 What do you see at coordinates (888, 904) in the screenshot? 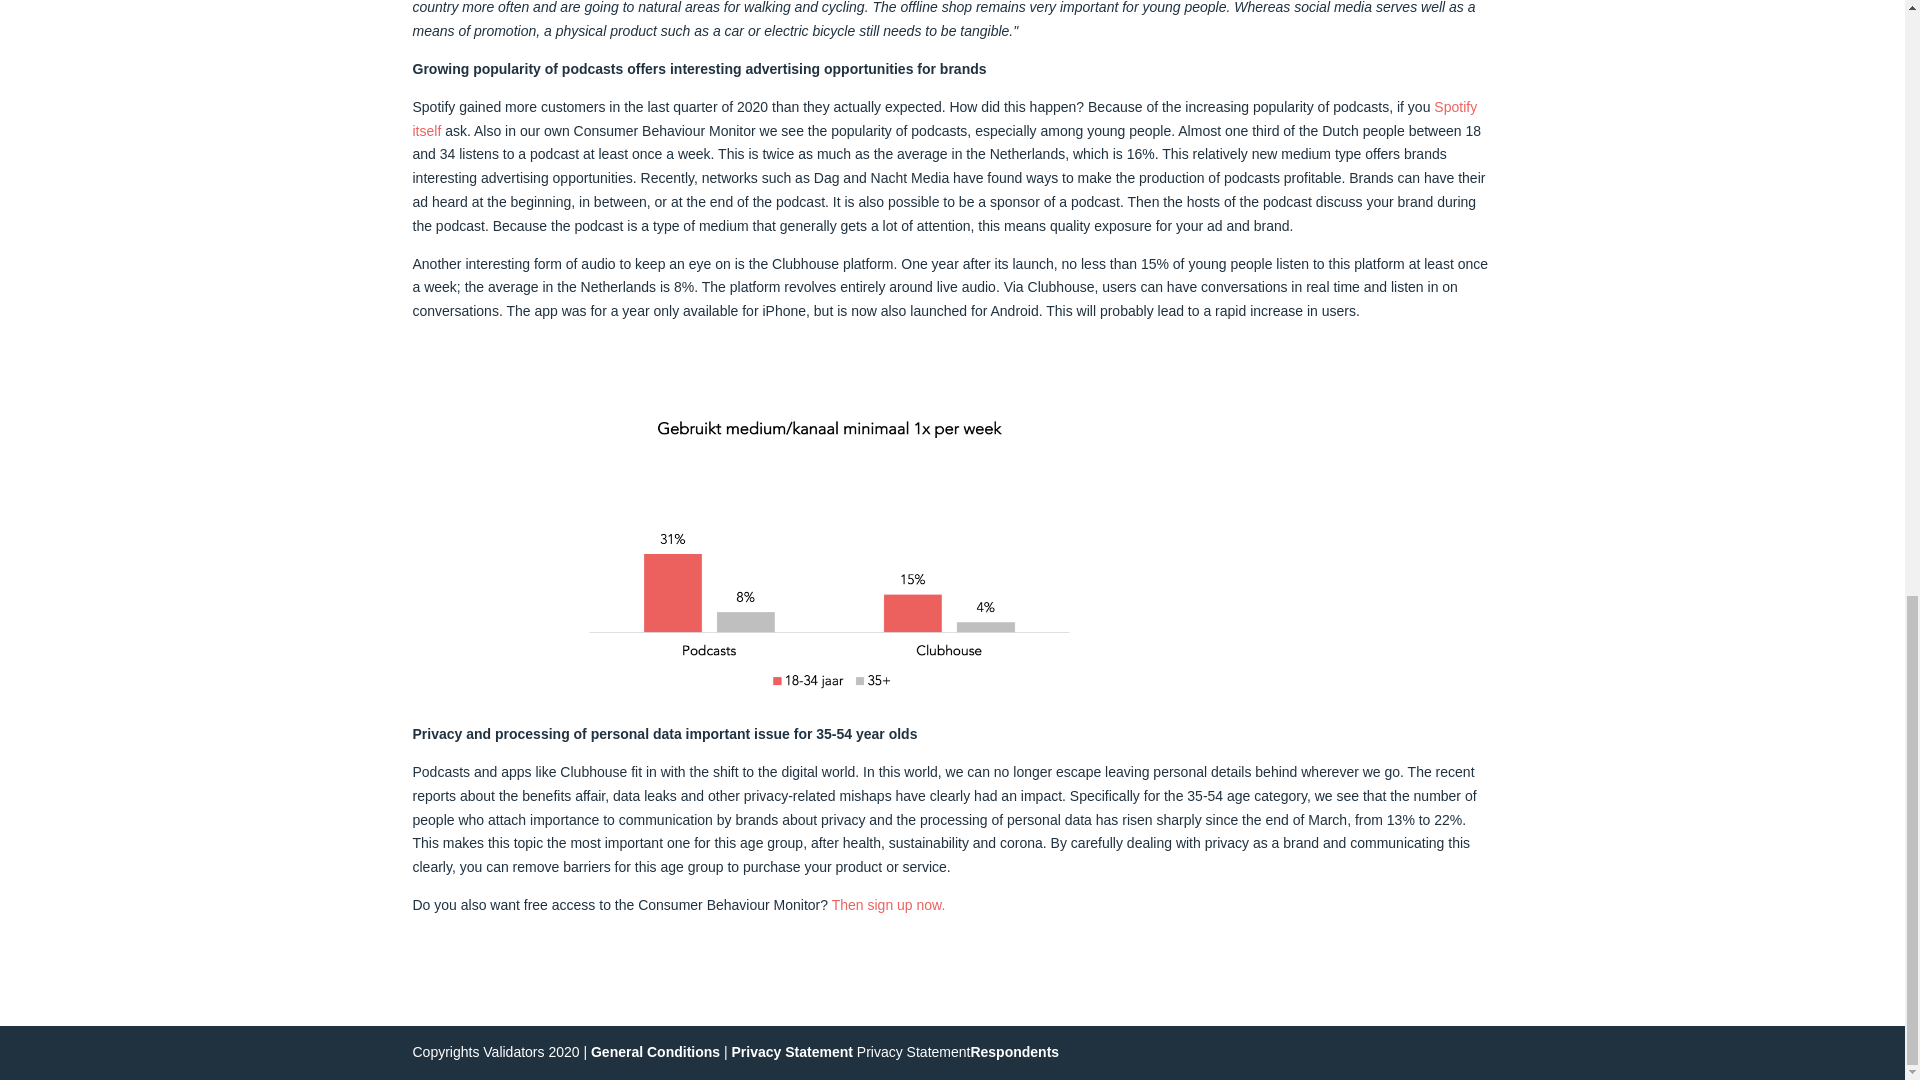
I see `Then sign up now.` at bounding box center [888, 904].